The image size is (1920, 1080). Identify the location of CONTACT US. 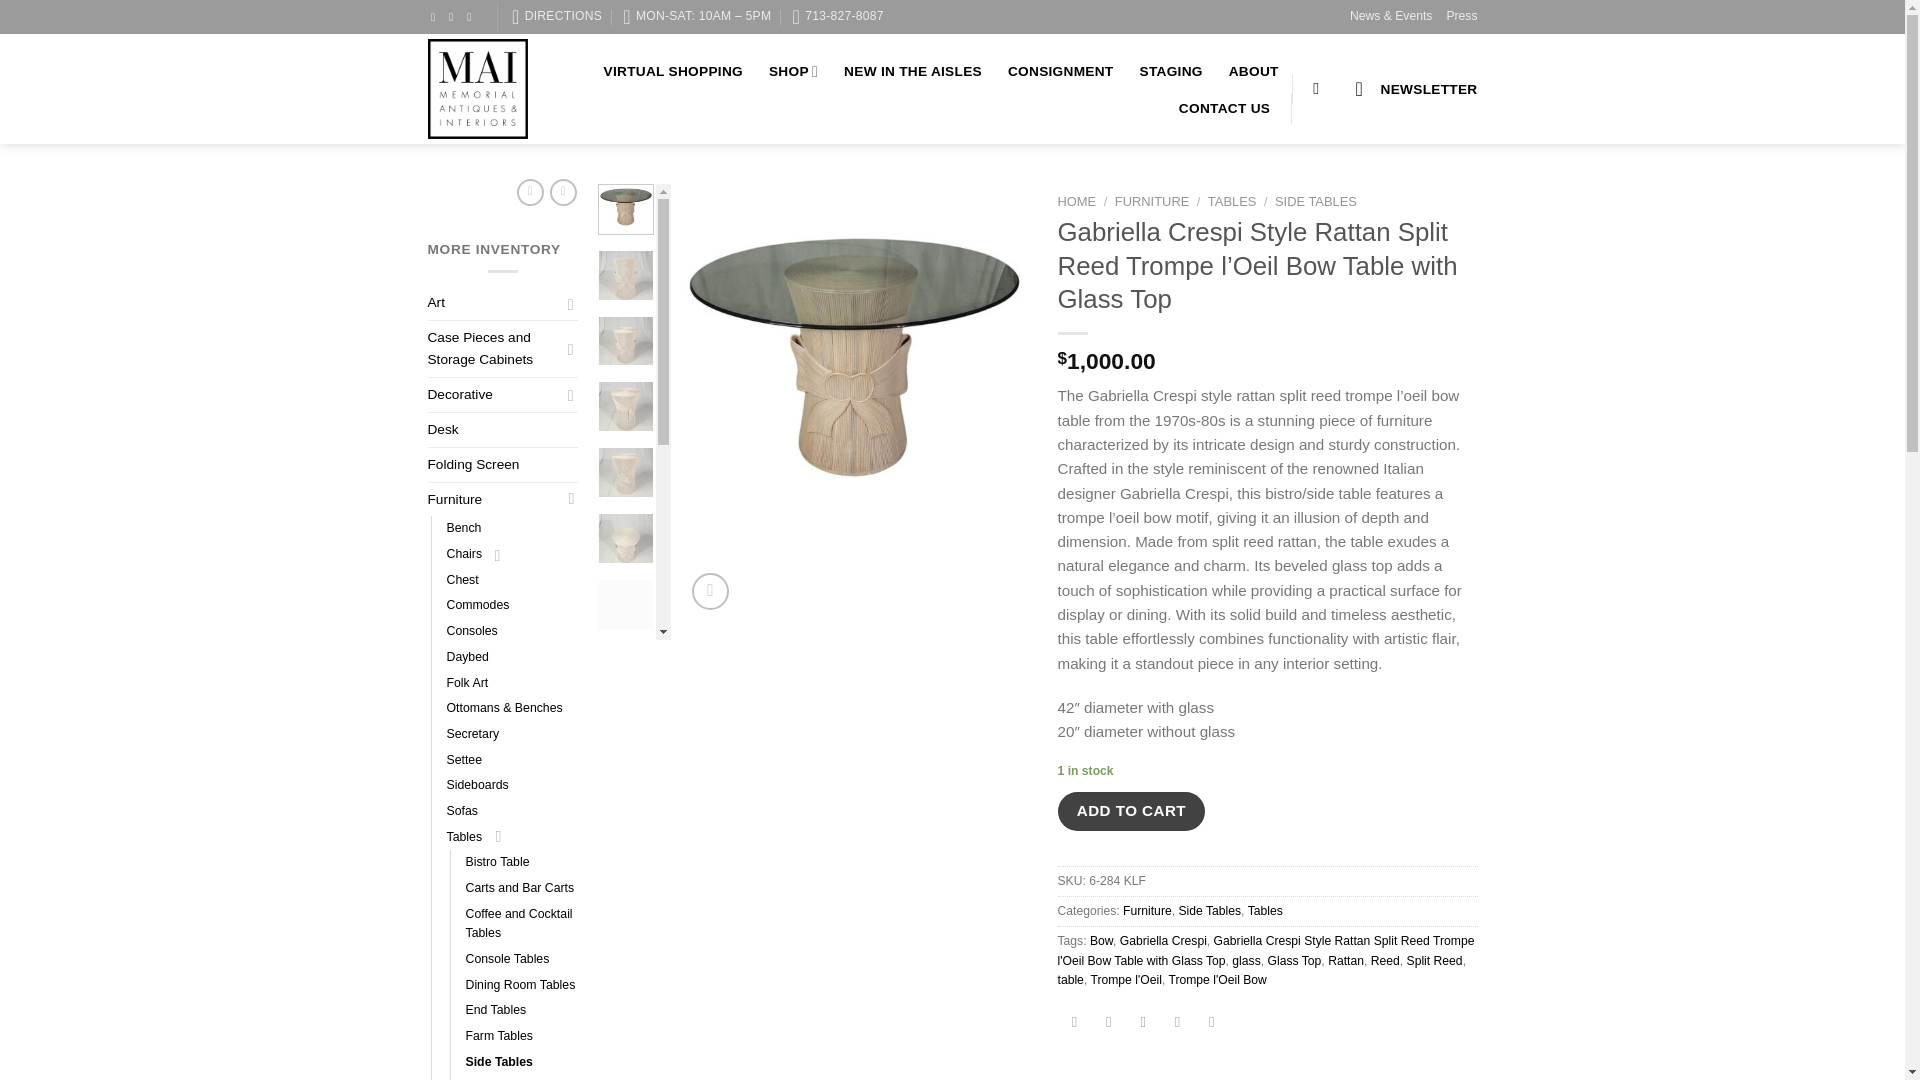
(1224, 108).